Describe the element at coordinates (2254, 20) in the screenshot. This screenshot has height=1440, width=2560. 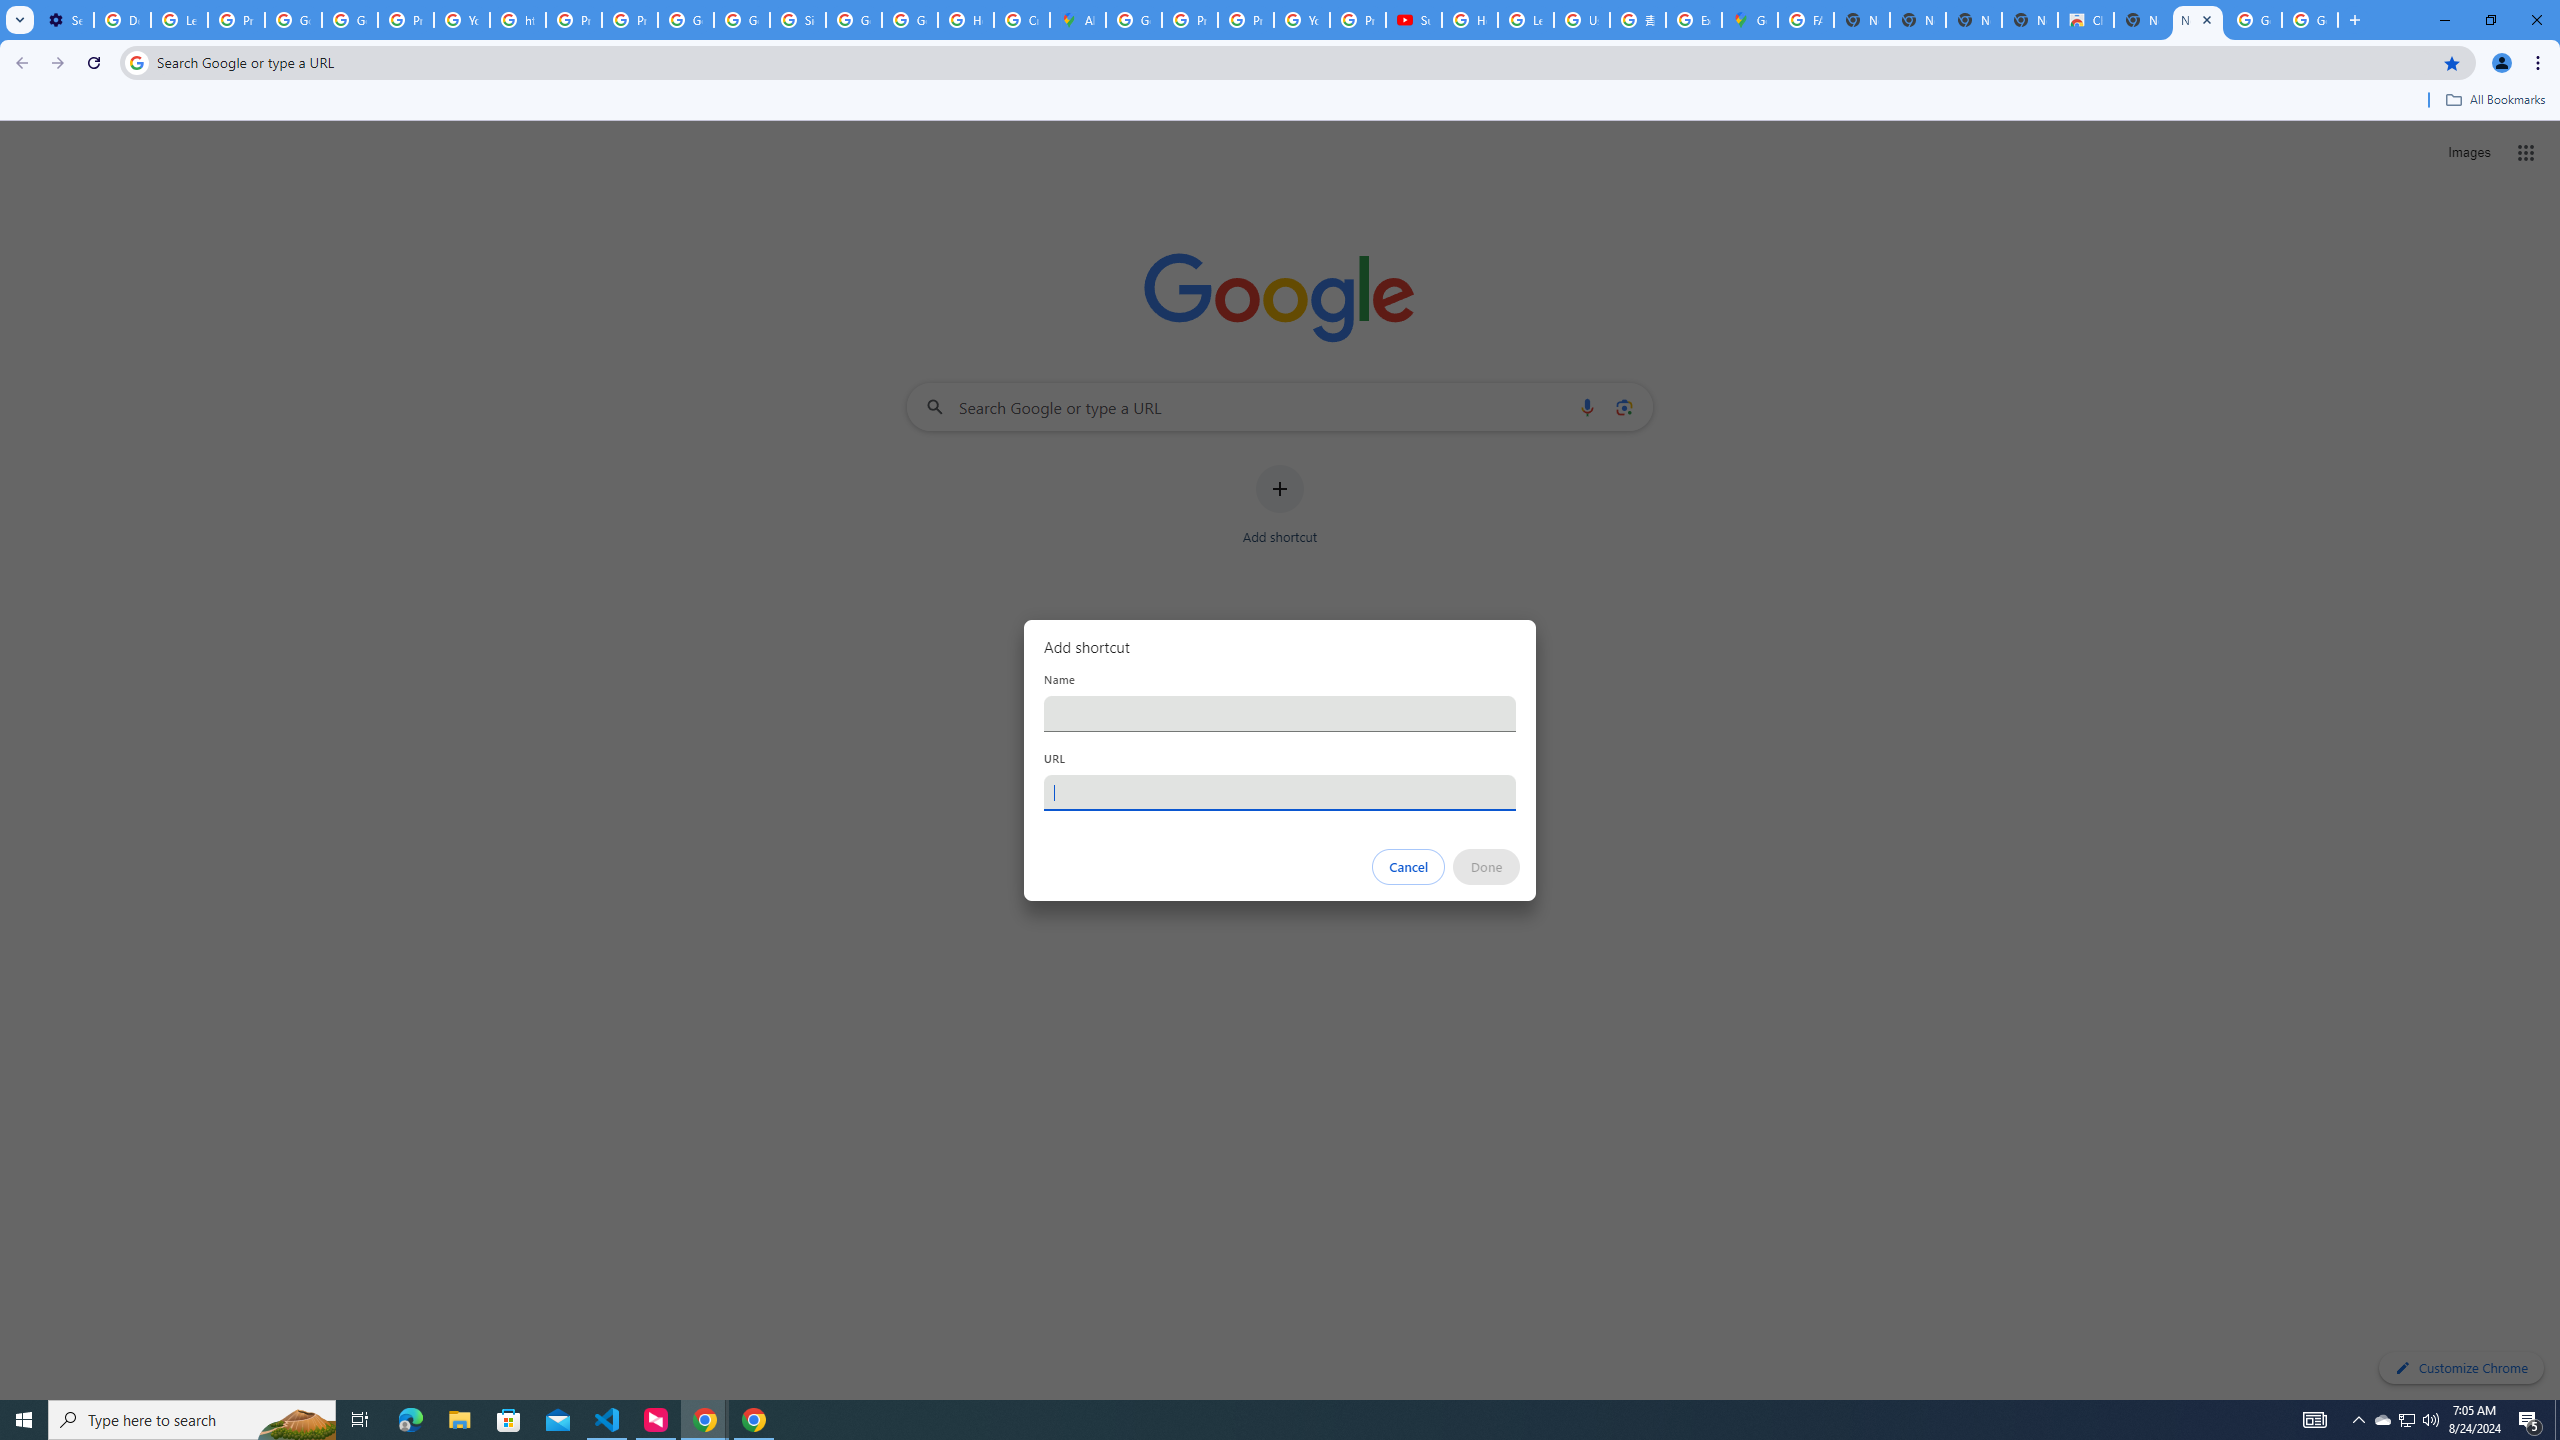
I see `Google Images` at that location.